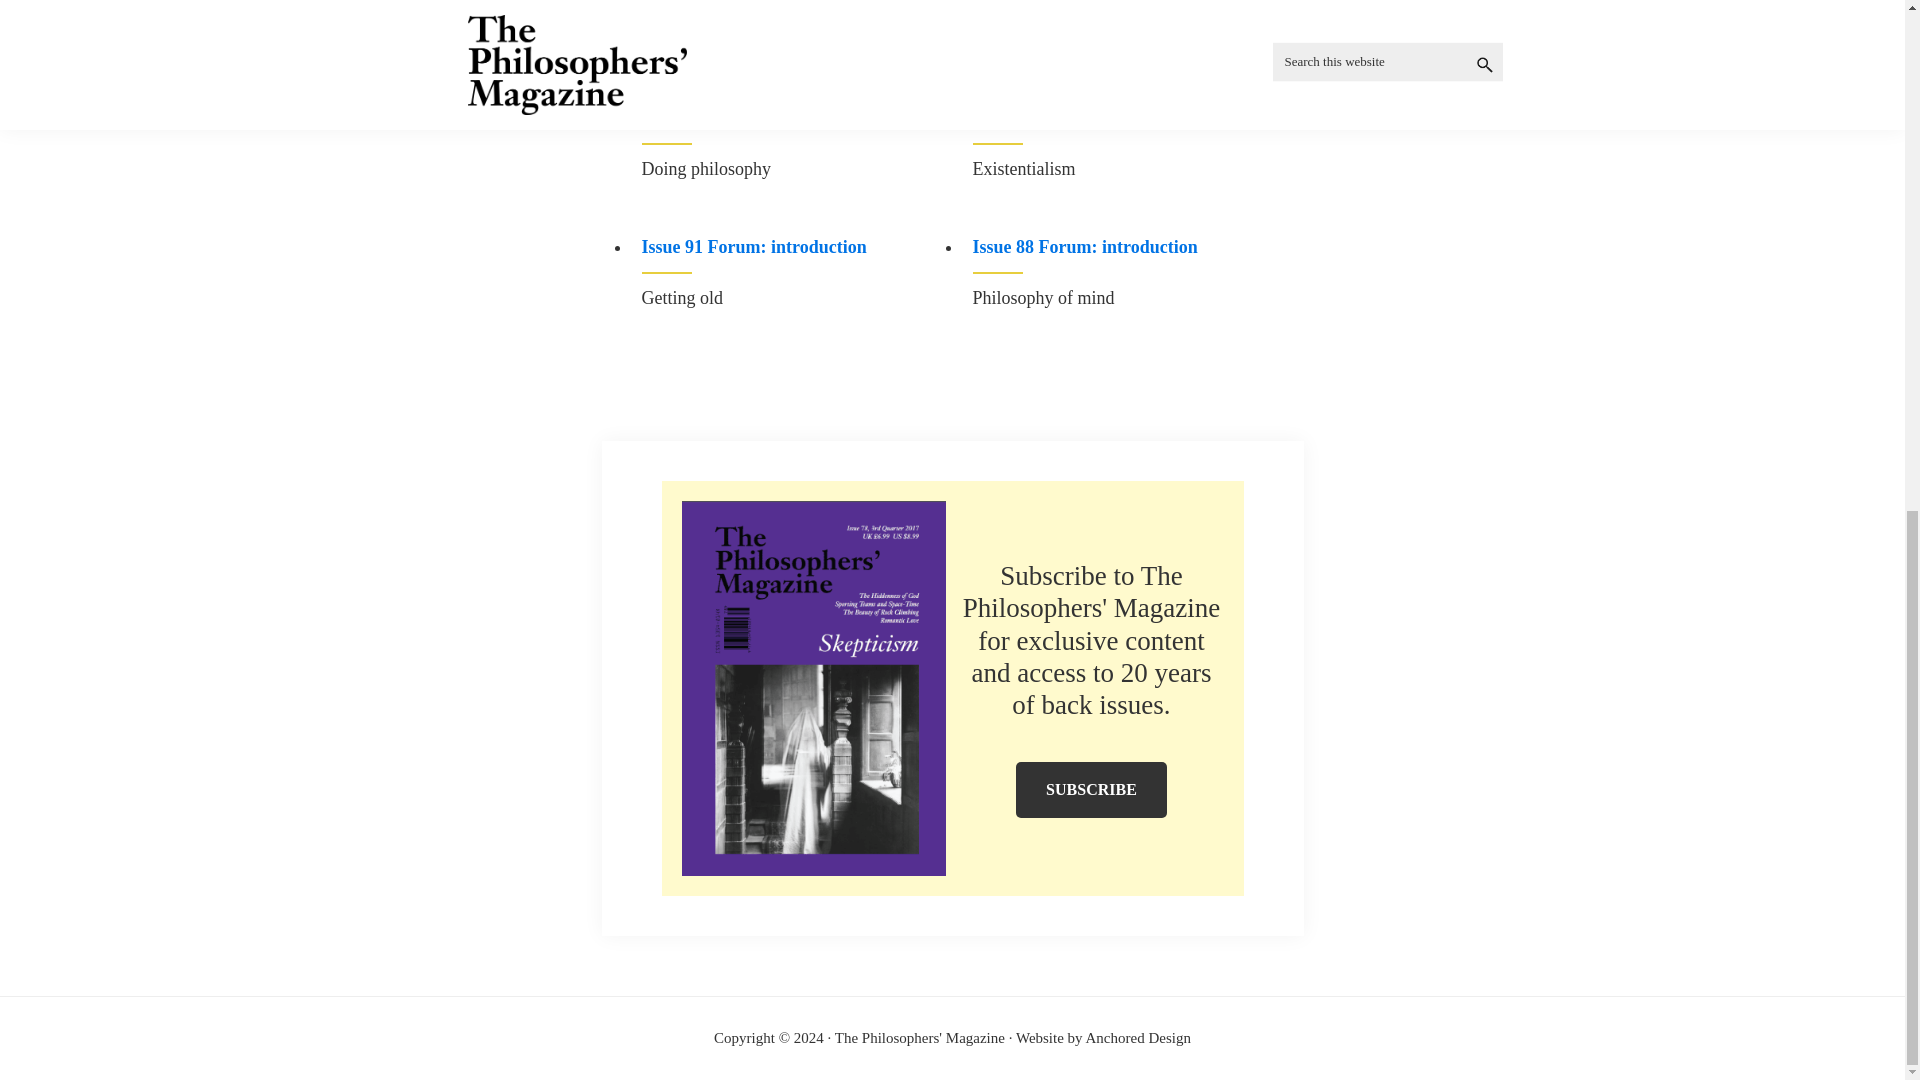 The height and width of the screenshot is (1080, 1920). What do you see at coordinates (1126, 124) in the screenshot?
I see `Issue 84 Forum: introduction` at bounding box center [1126, 124].